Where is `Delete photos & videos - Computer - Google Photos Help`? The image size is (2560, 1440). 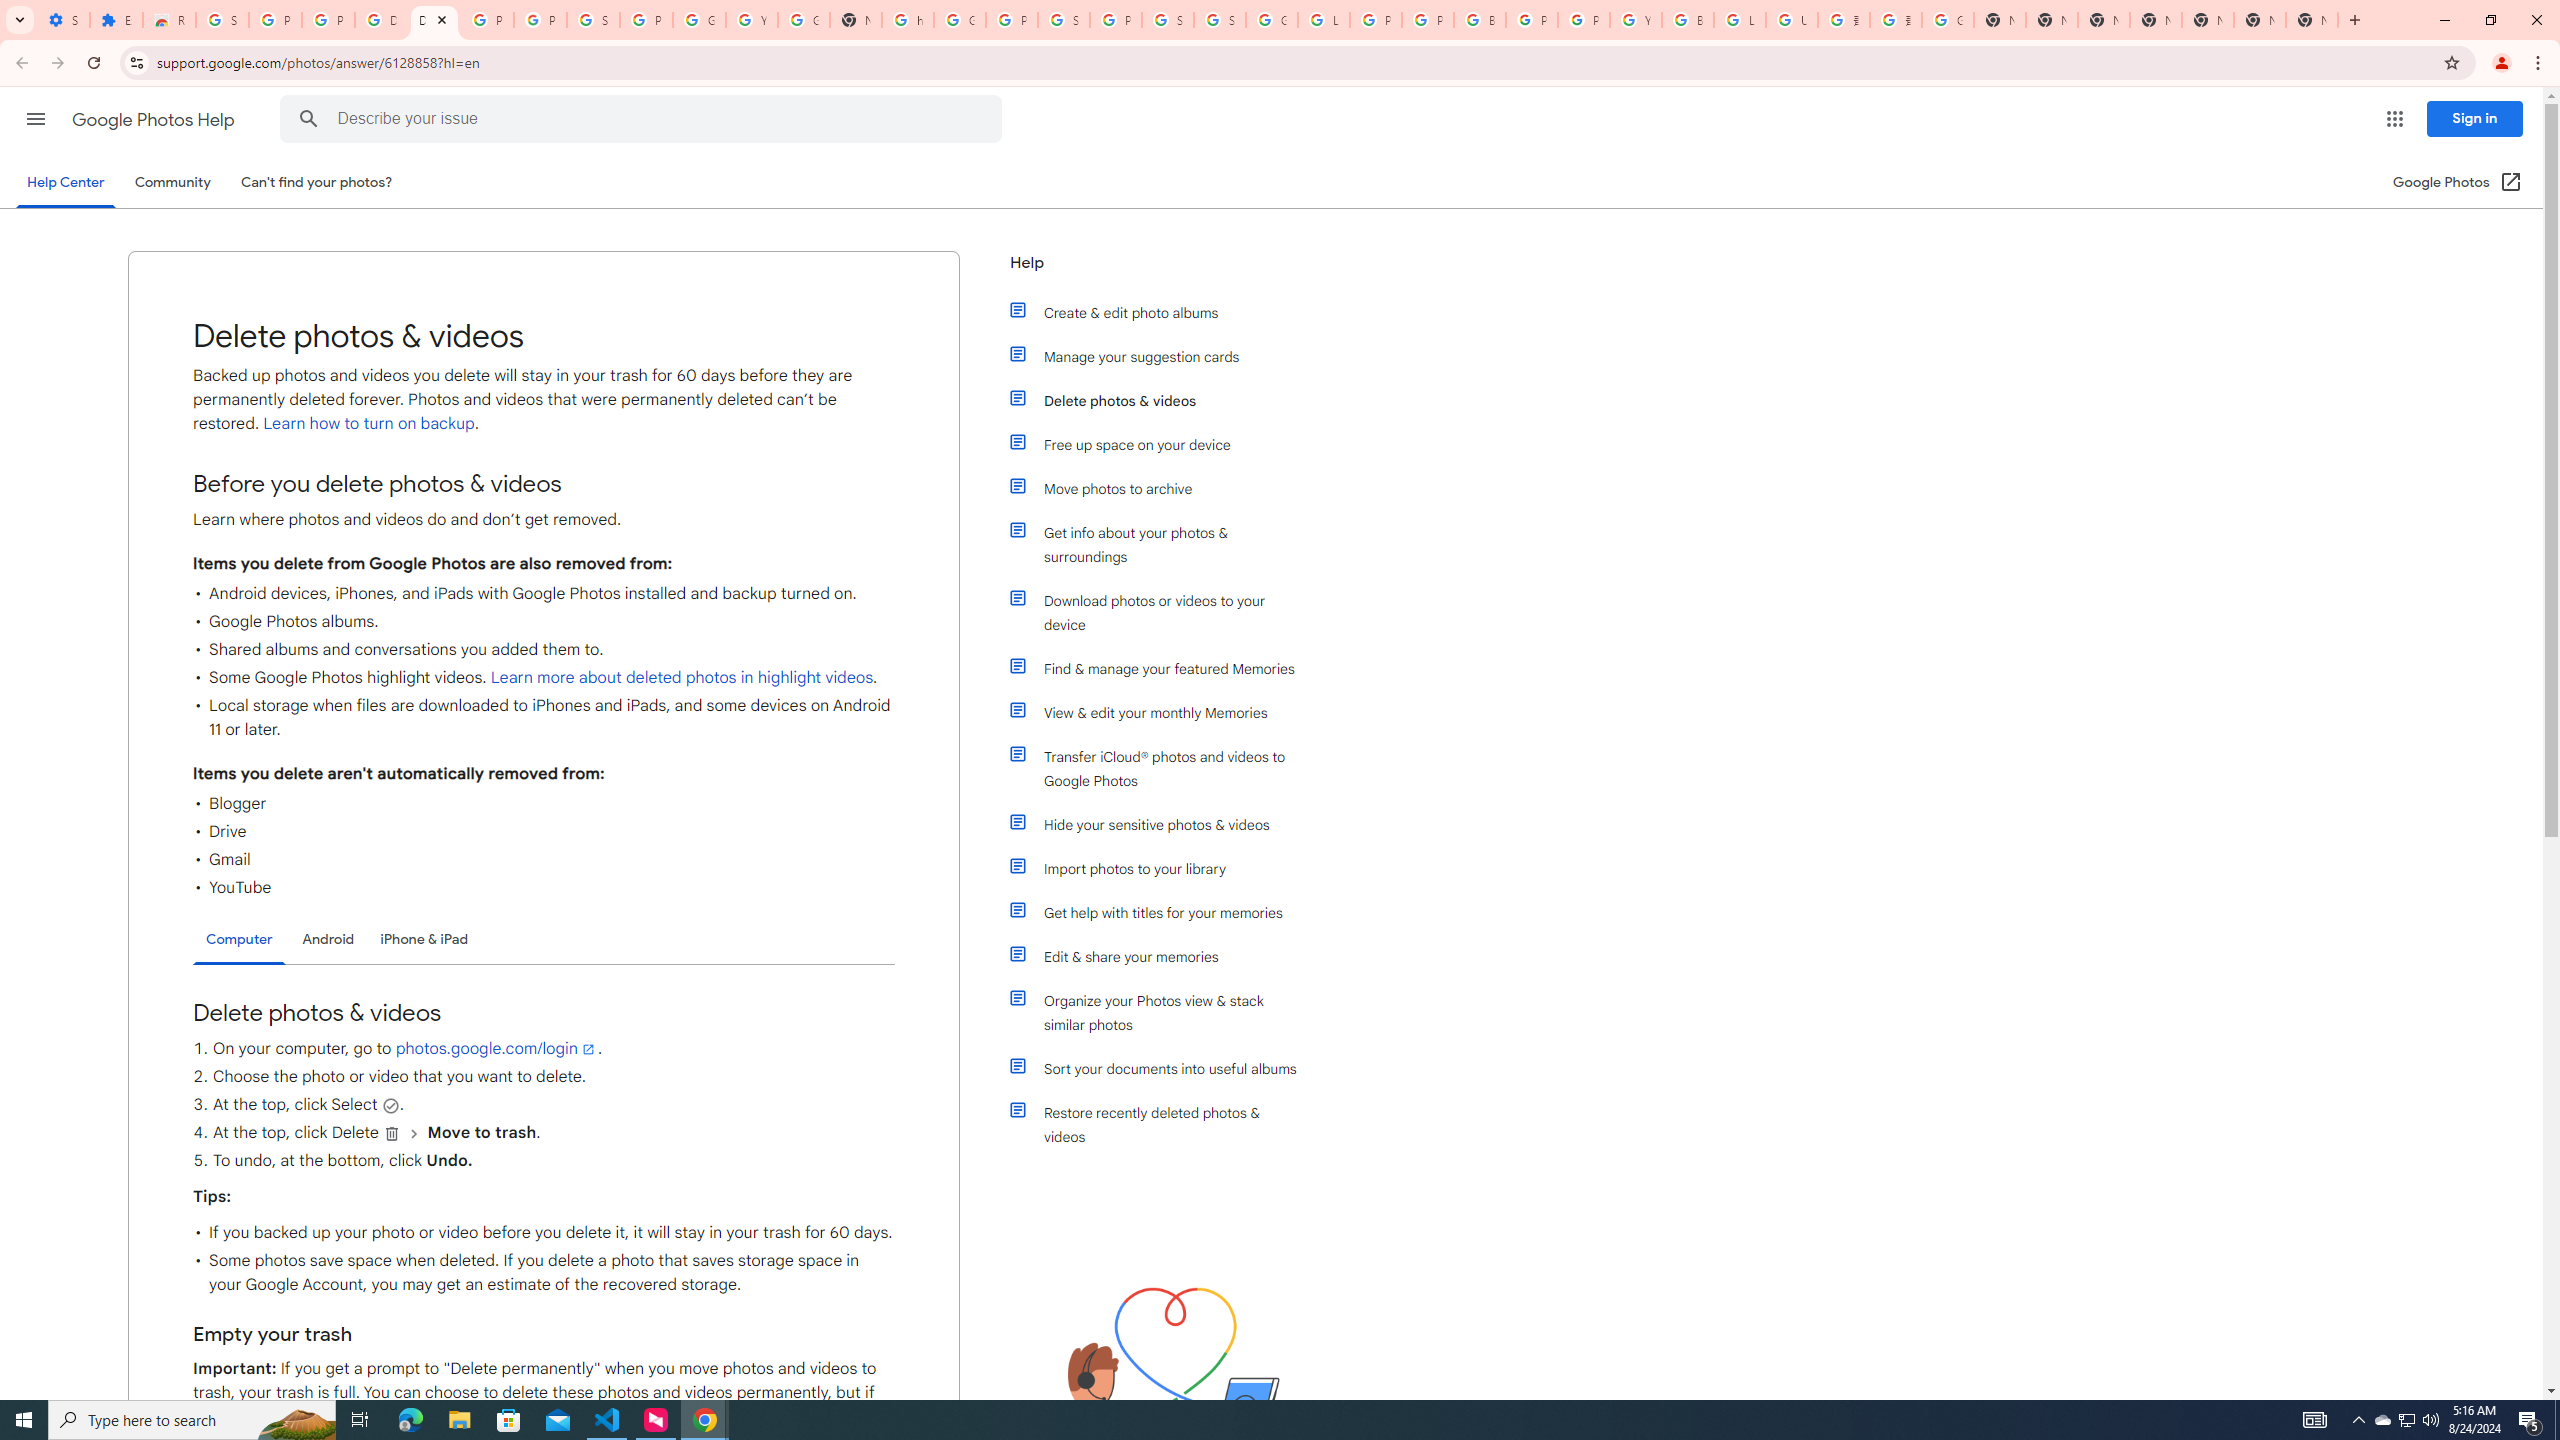 Delete photos & videos - Computer - Google Photos Help is located at coordinates (381, 20).